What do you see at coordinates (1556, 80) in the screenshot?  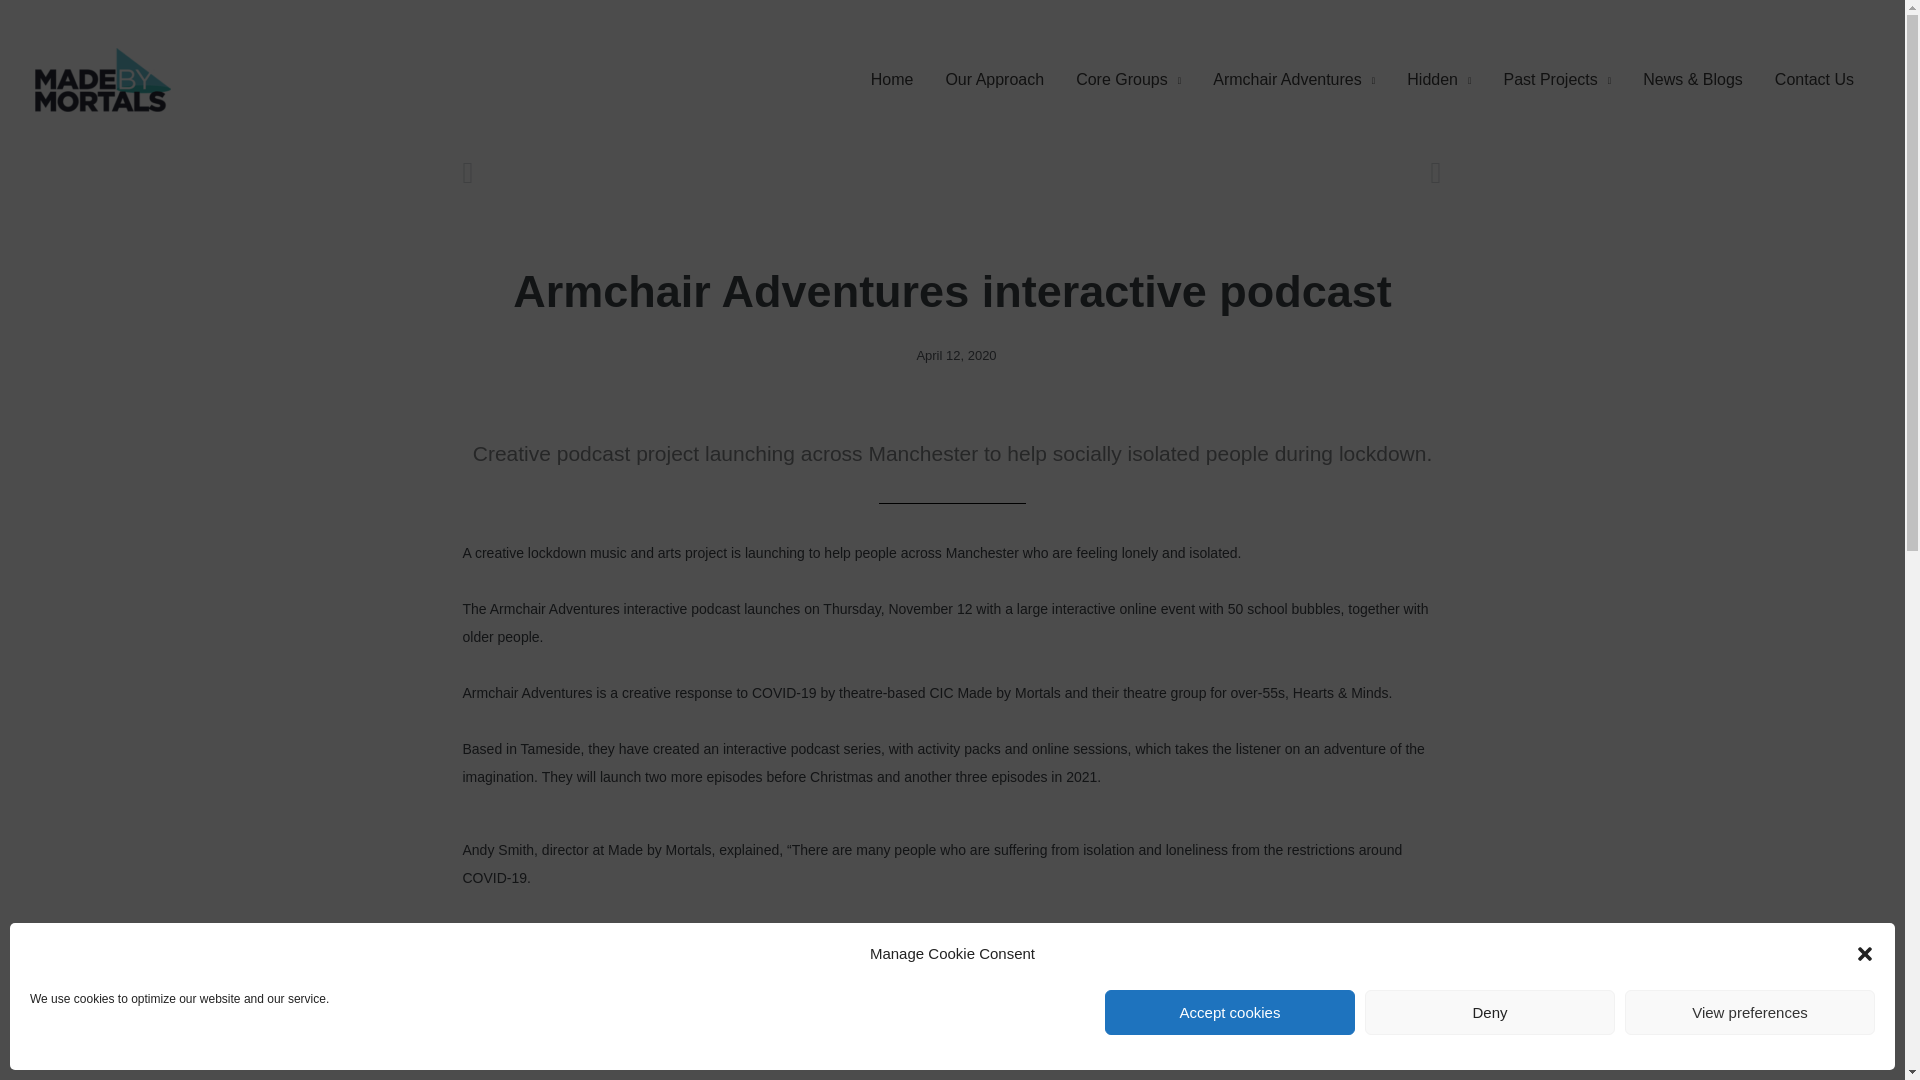 I see `Past Projects` at bounding box center [1556, 80].